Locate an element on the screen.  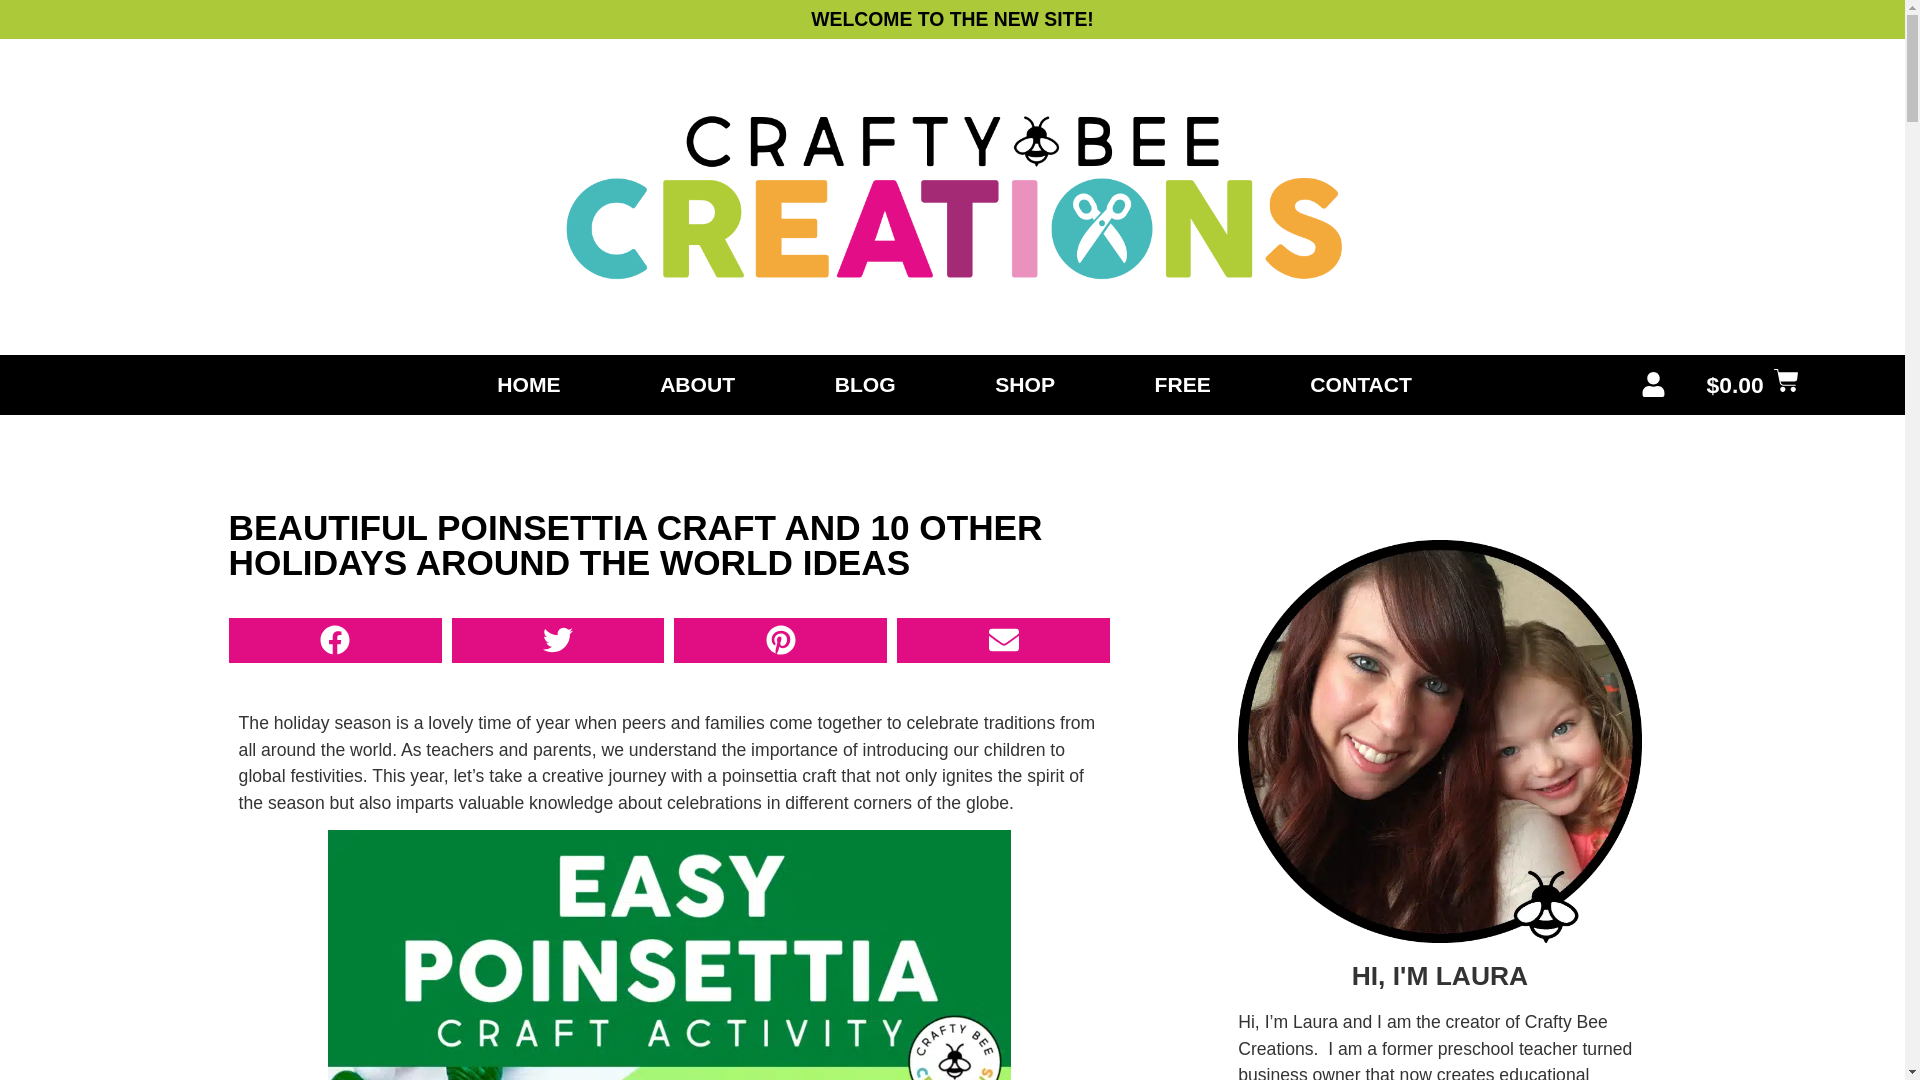
BLOG is located at coordinates (864, 384).